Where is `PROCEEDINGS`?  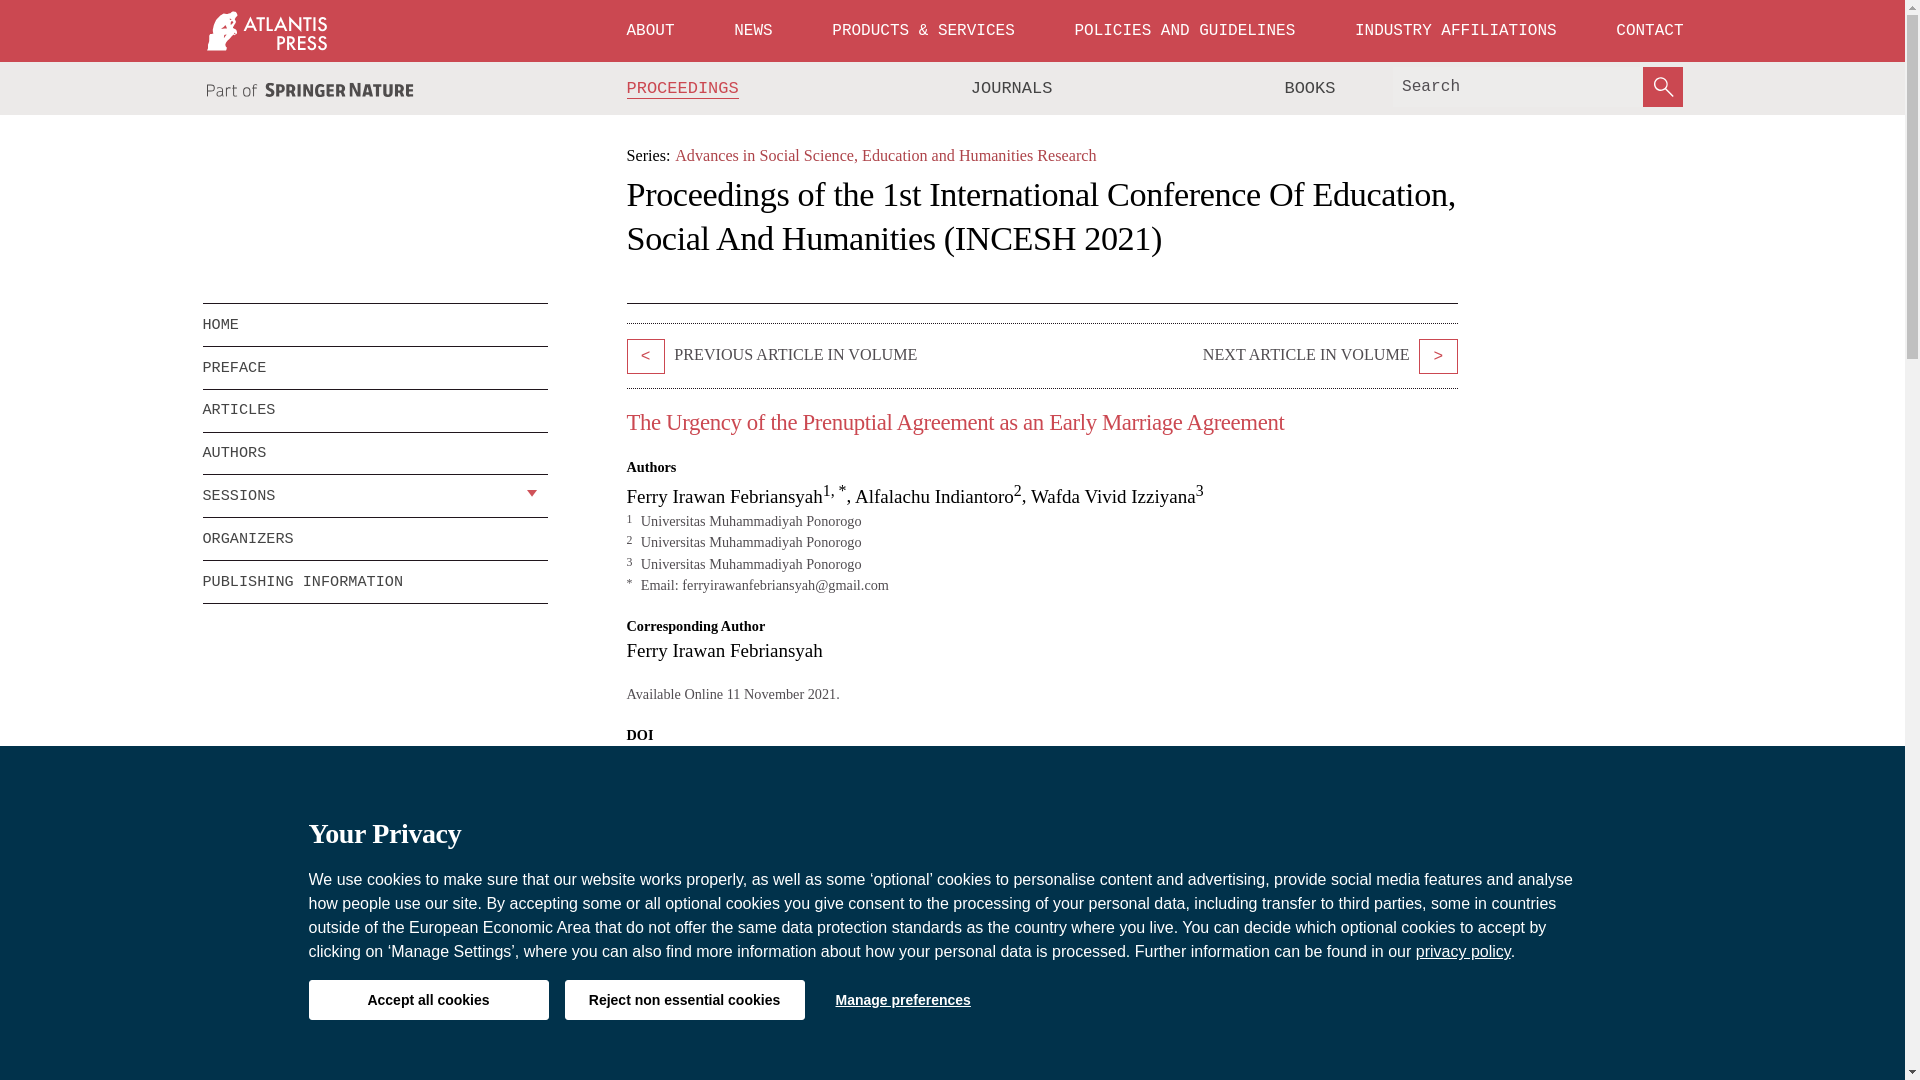
PROCEEDINGS is located at coordinates (683, 88).